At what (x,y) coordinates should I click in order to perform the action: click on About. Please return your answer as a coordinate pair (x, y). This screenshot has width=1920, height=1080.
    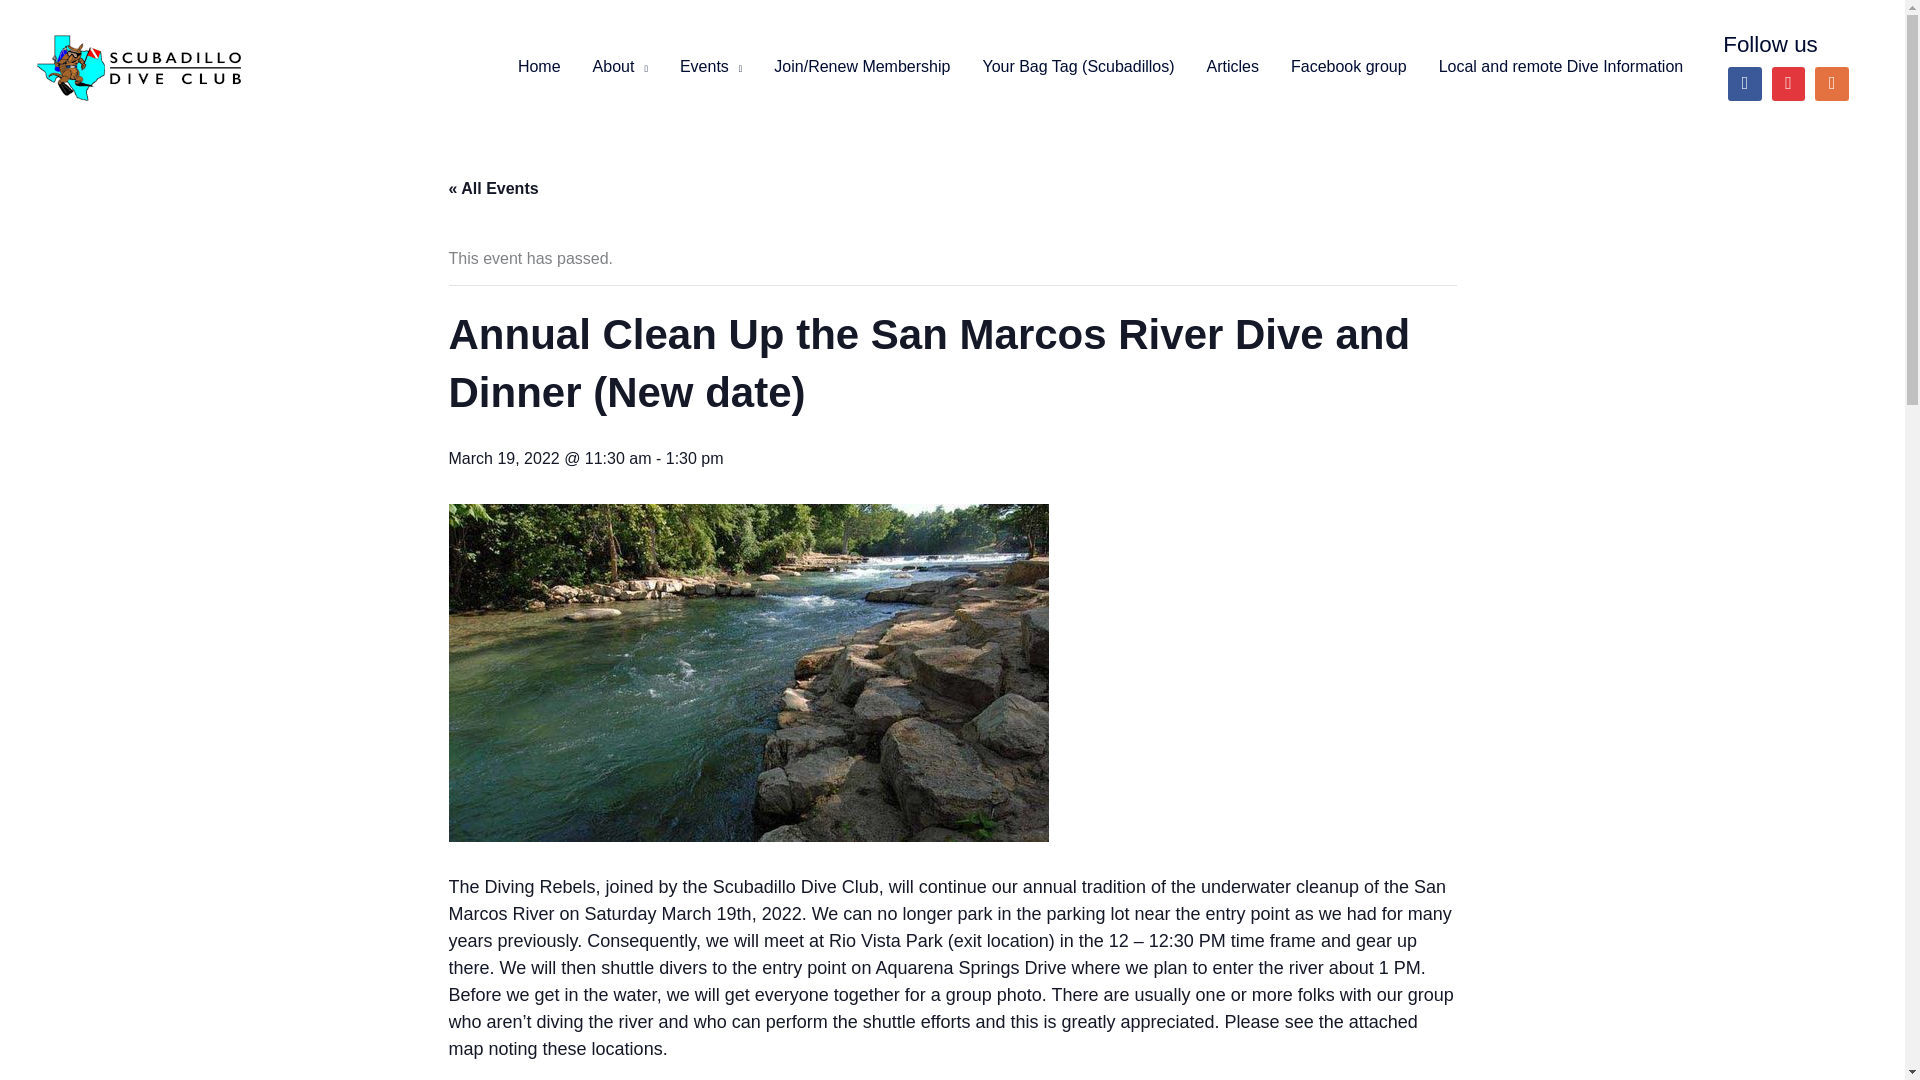
    Looking at the image, I should click on (620, 66).